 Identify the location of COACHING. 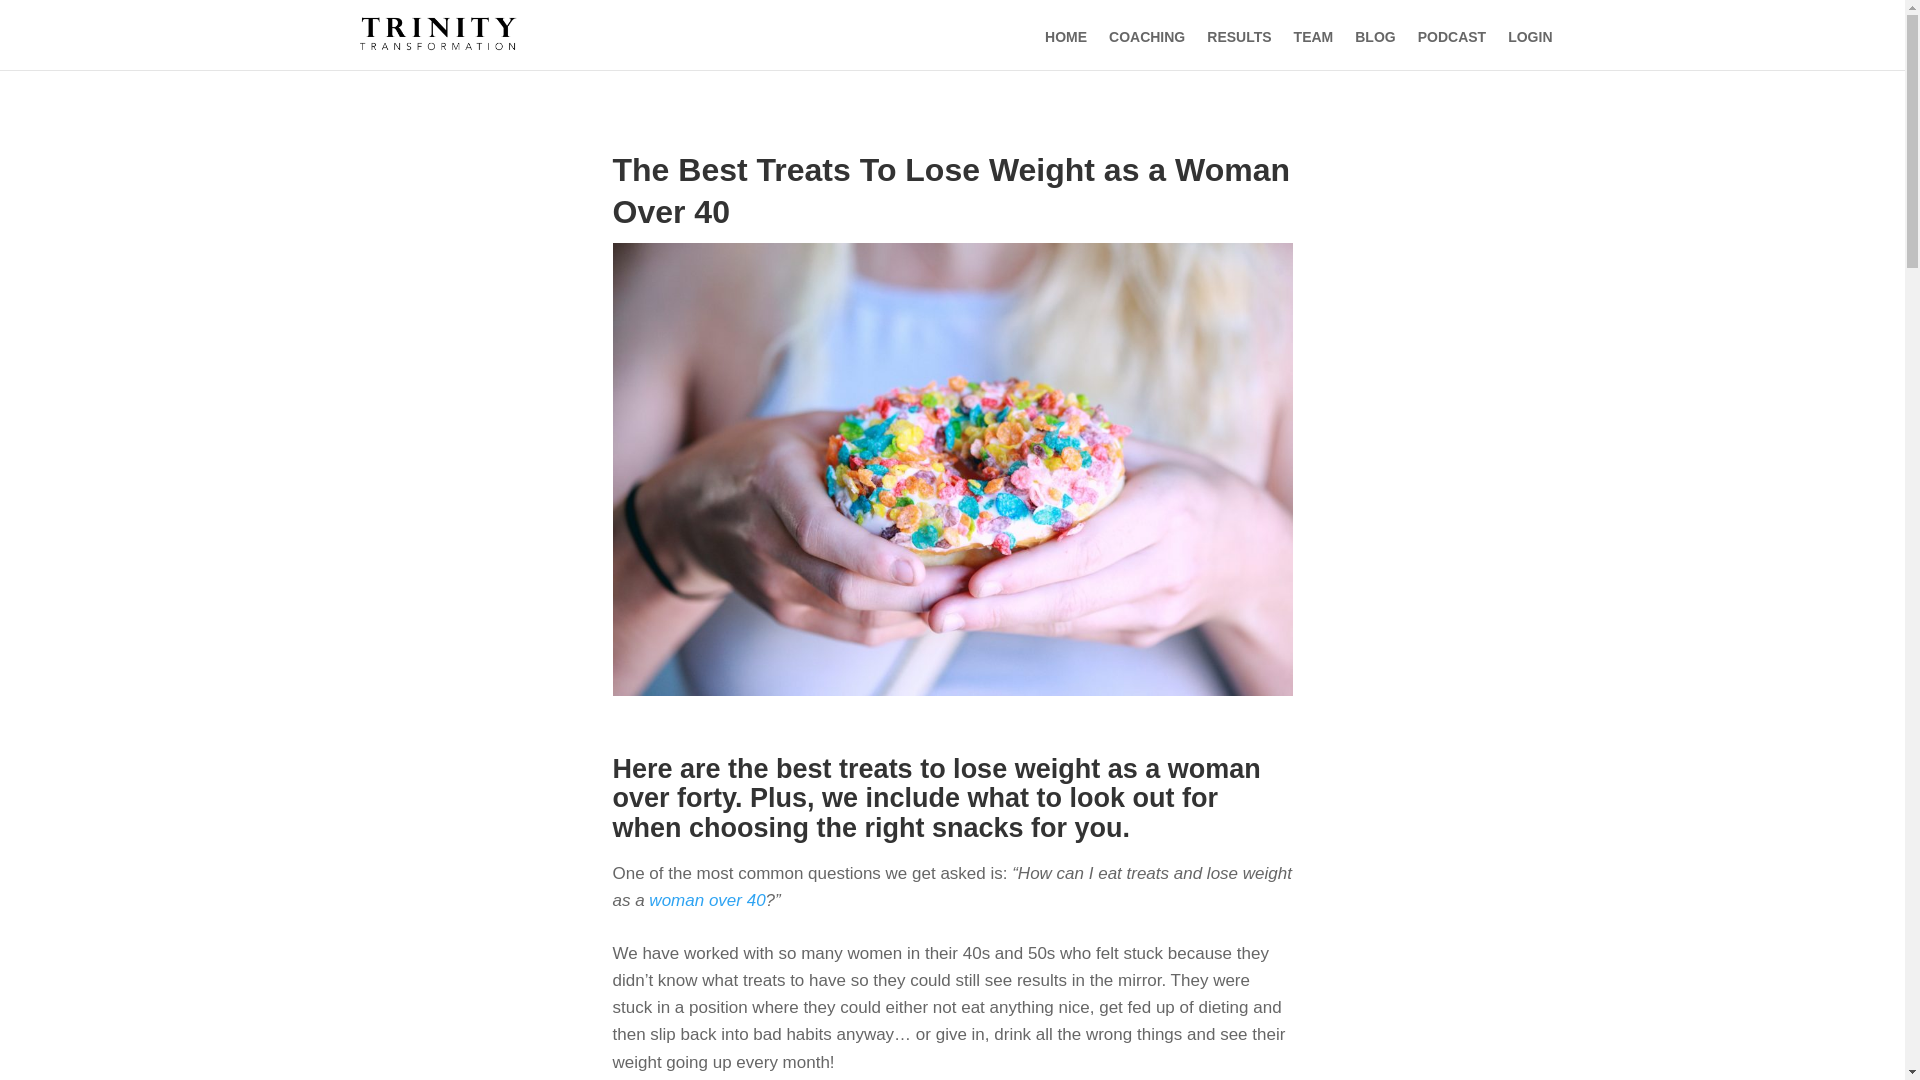
(1146, 37).